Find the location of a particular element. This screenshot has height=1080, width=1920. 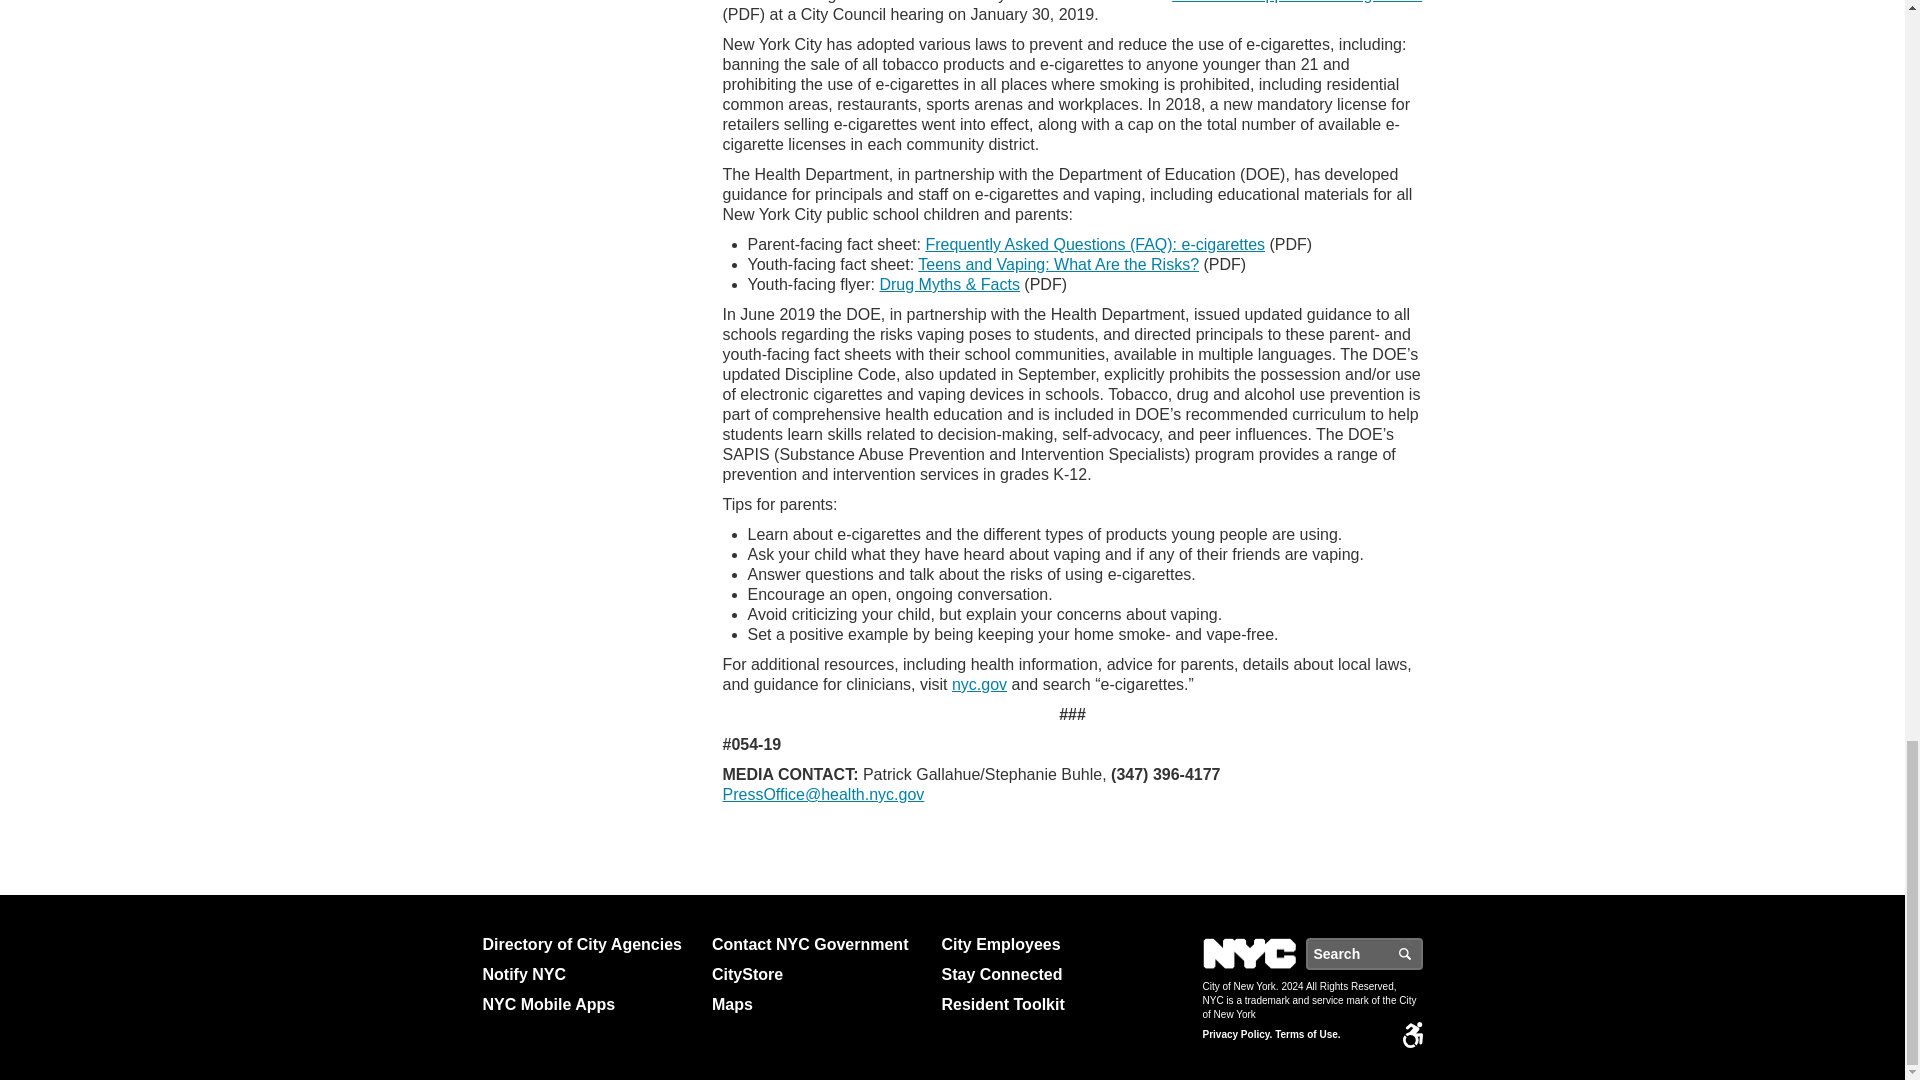

testified in support of the legislation is located at coordinates (1296, 2).